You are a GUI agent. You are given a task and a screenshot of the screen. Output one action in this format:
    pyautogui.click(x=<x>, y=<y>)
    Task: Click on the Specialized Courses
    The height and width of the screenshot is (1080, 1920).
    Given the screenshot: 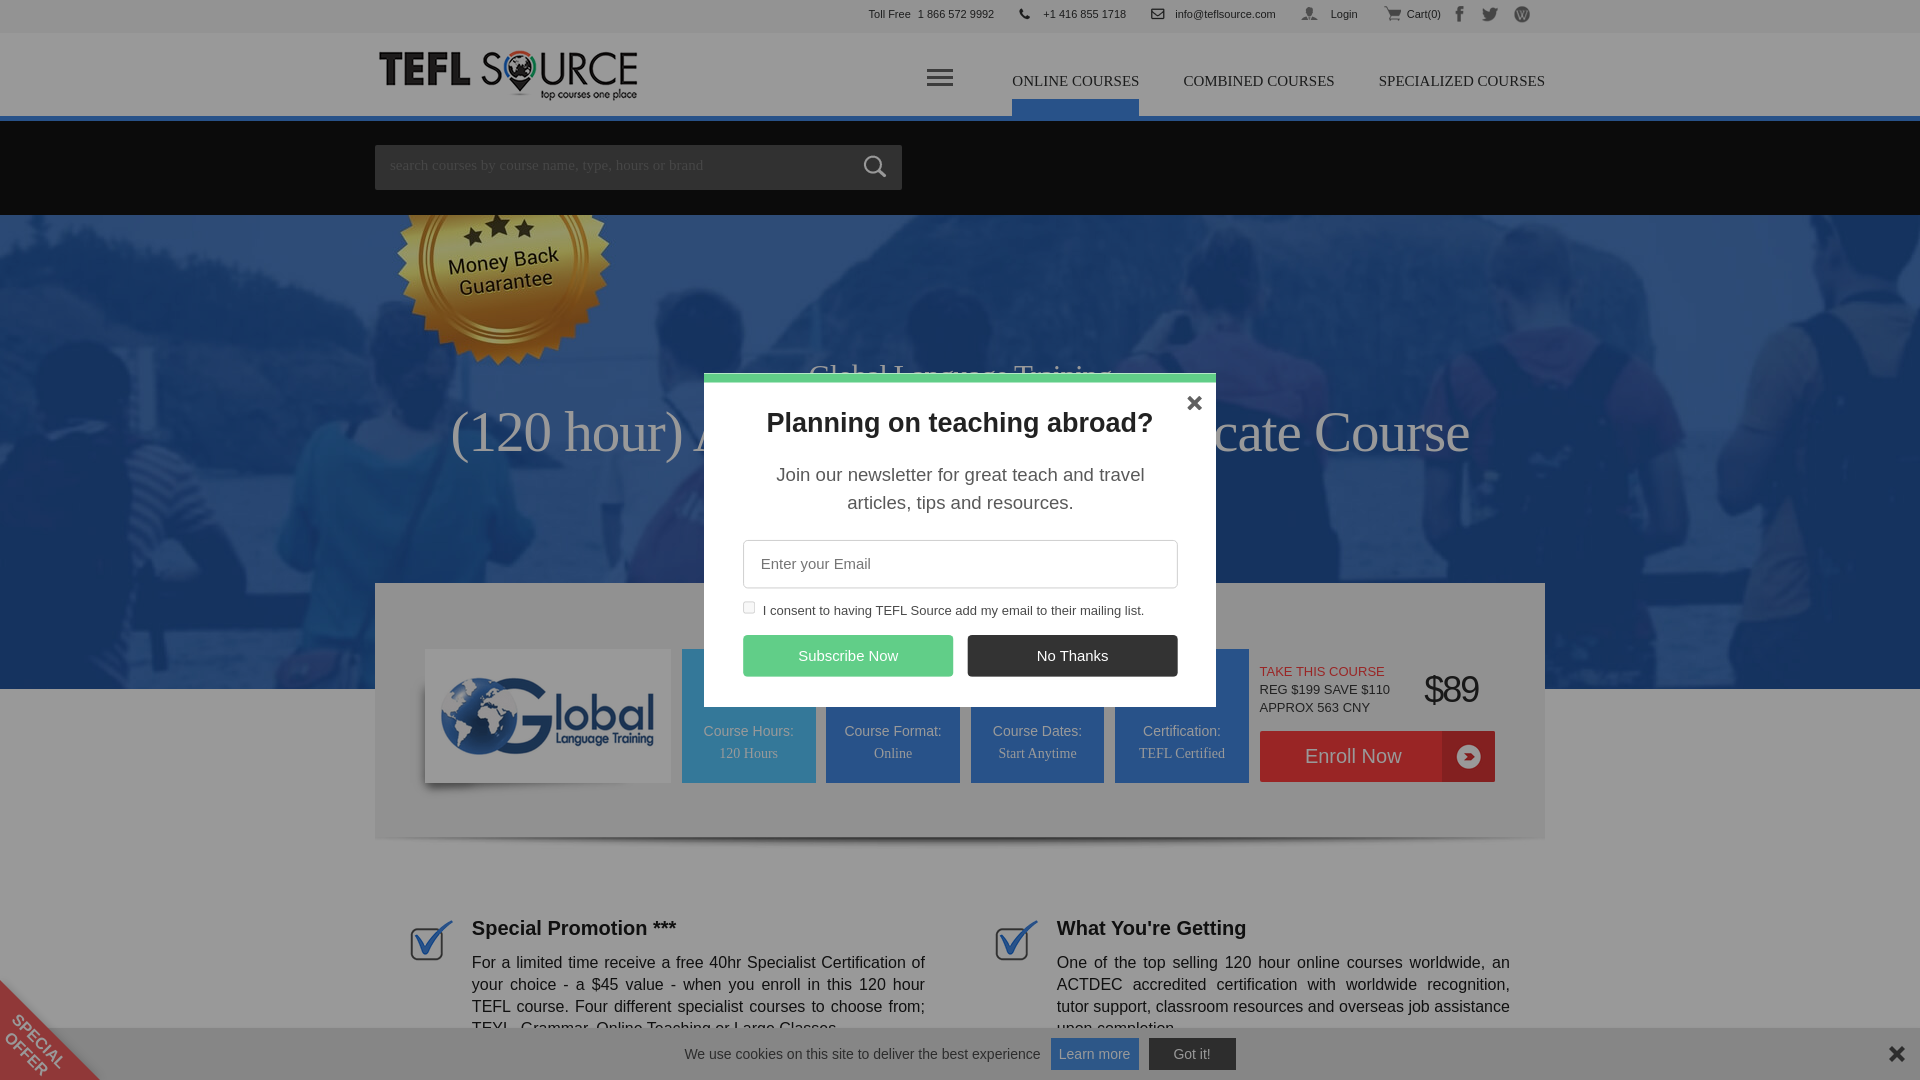 What is the action you would take?
    pyautogui.click(x=1462, y=81)
    